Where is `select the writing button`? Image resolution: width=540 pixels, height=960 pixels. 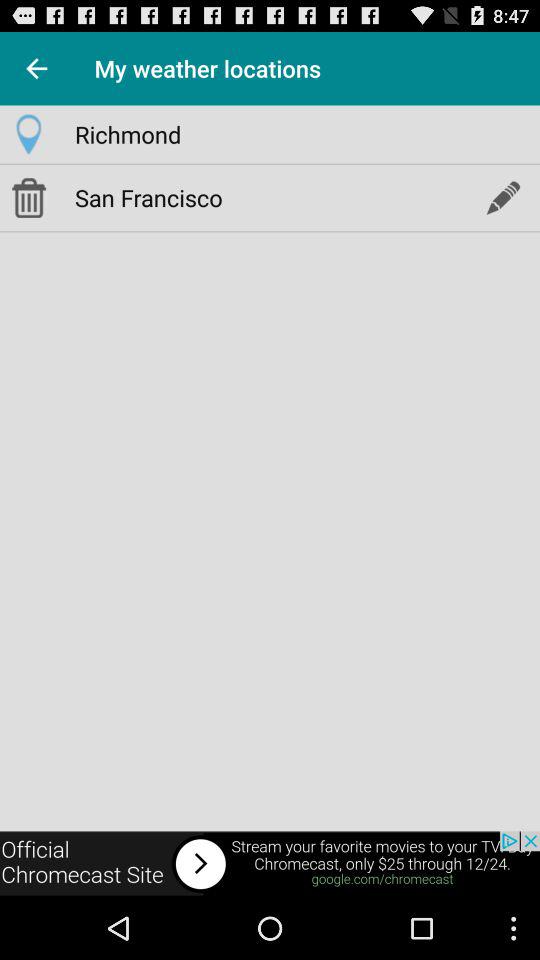
select the writing button is located at coordinates (502, 197).